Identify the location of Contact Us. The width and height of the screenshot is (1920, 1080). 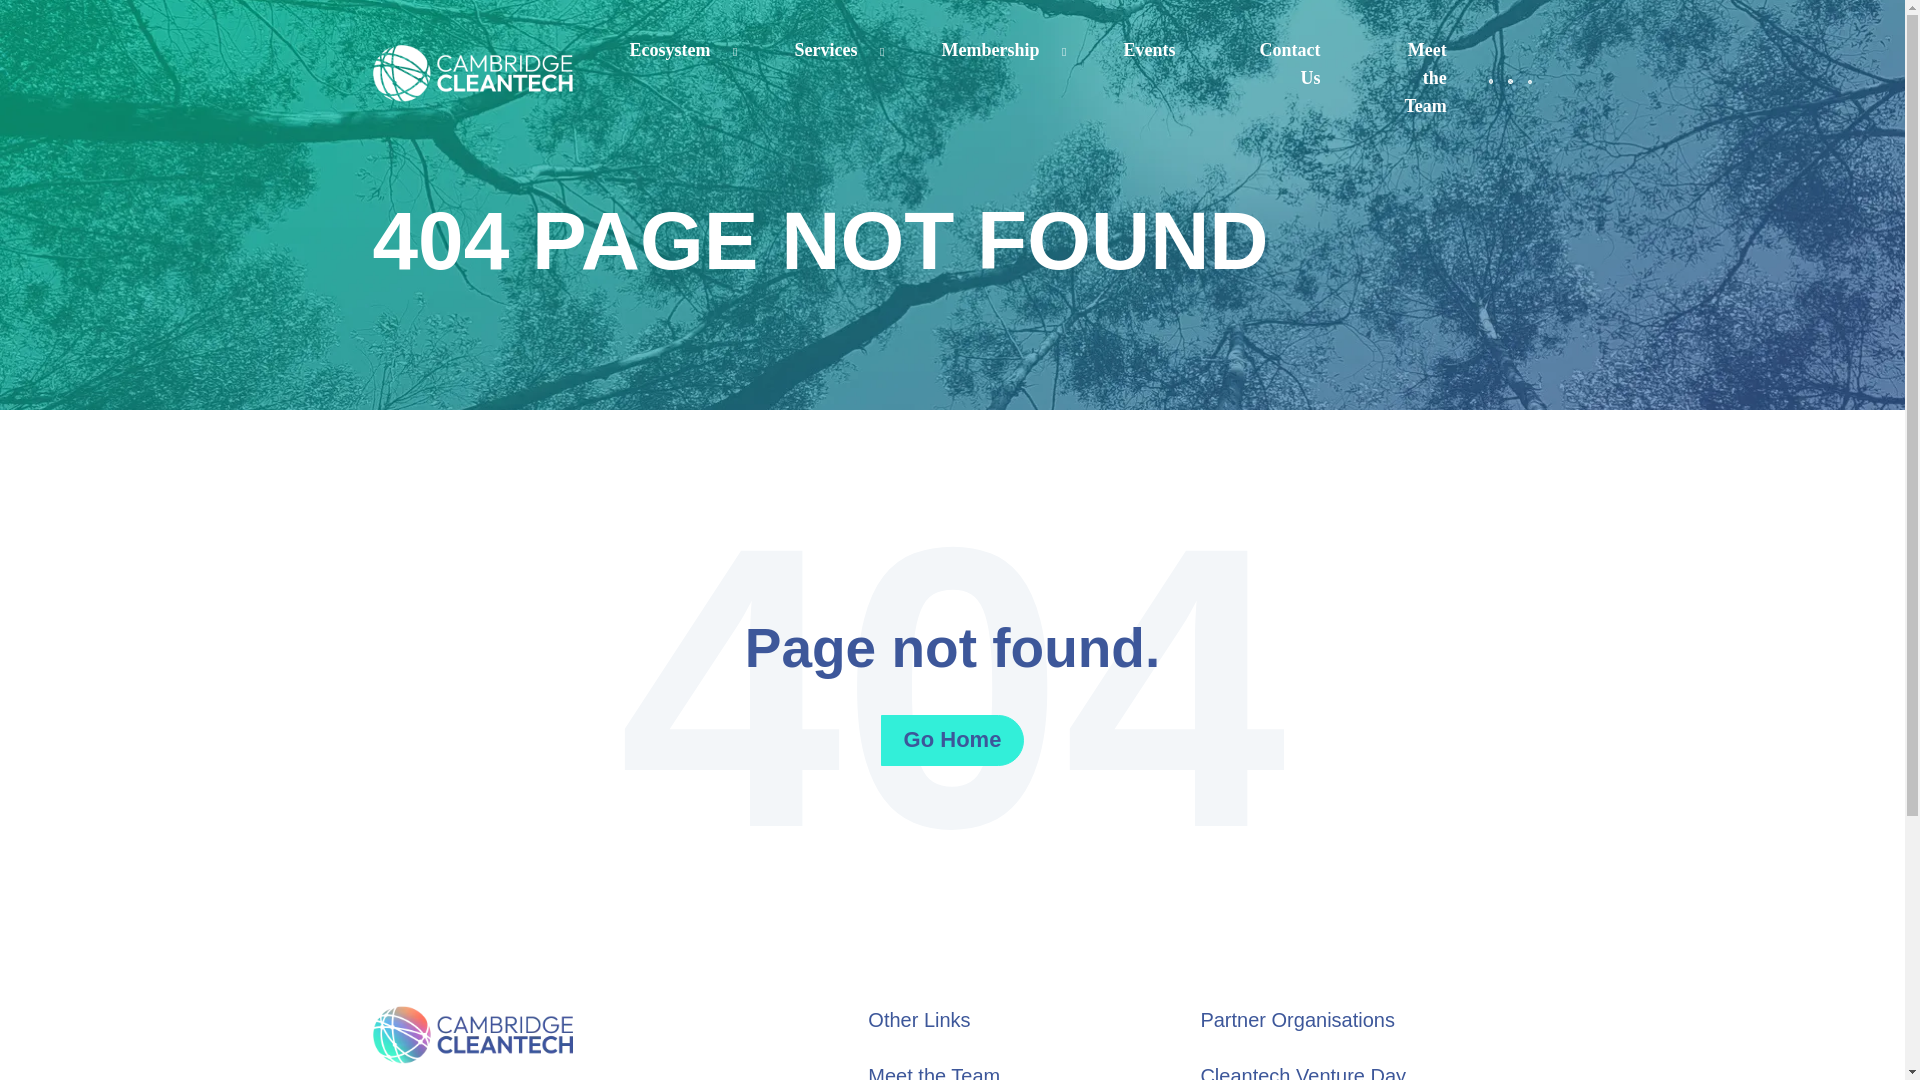
(1290, 63).